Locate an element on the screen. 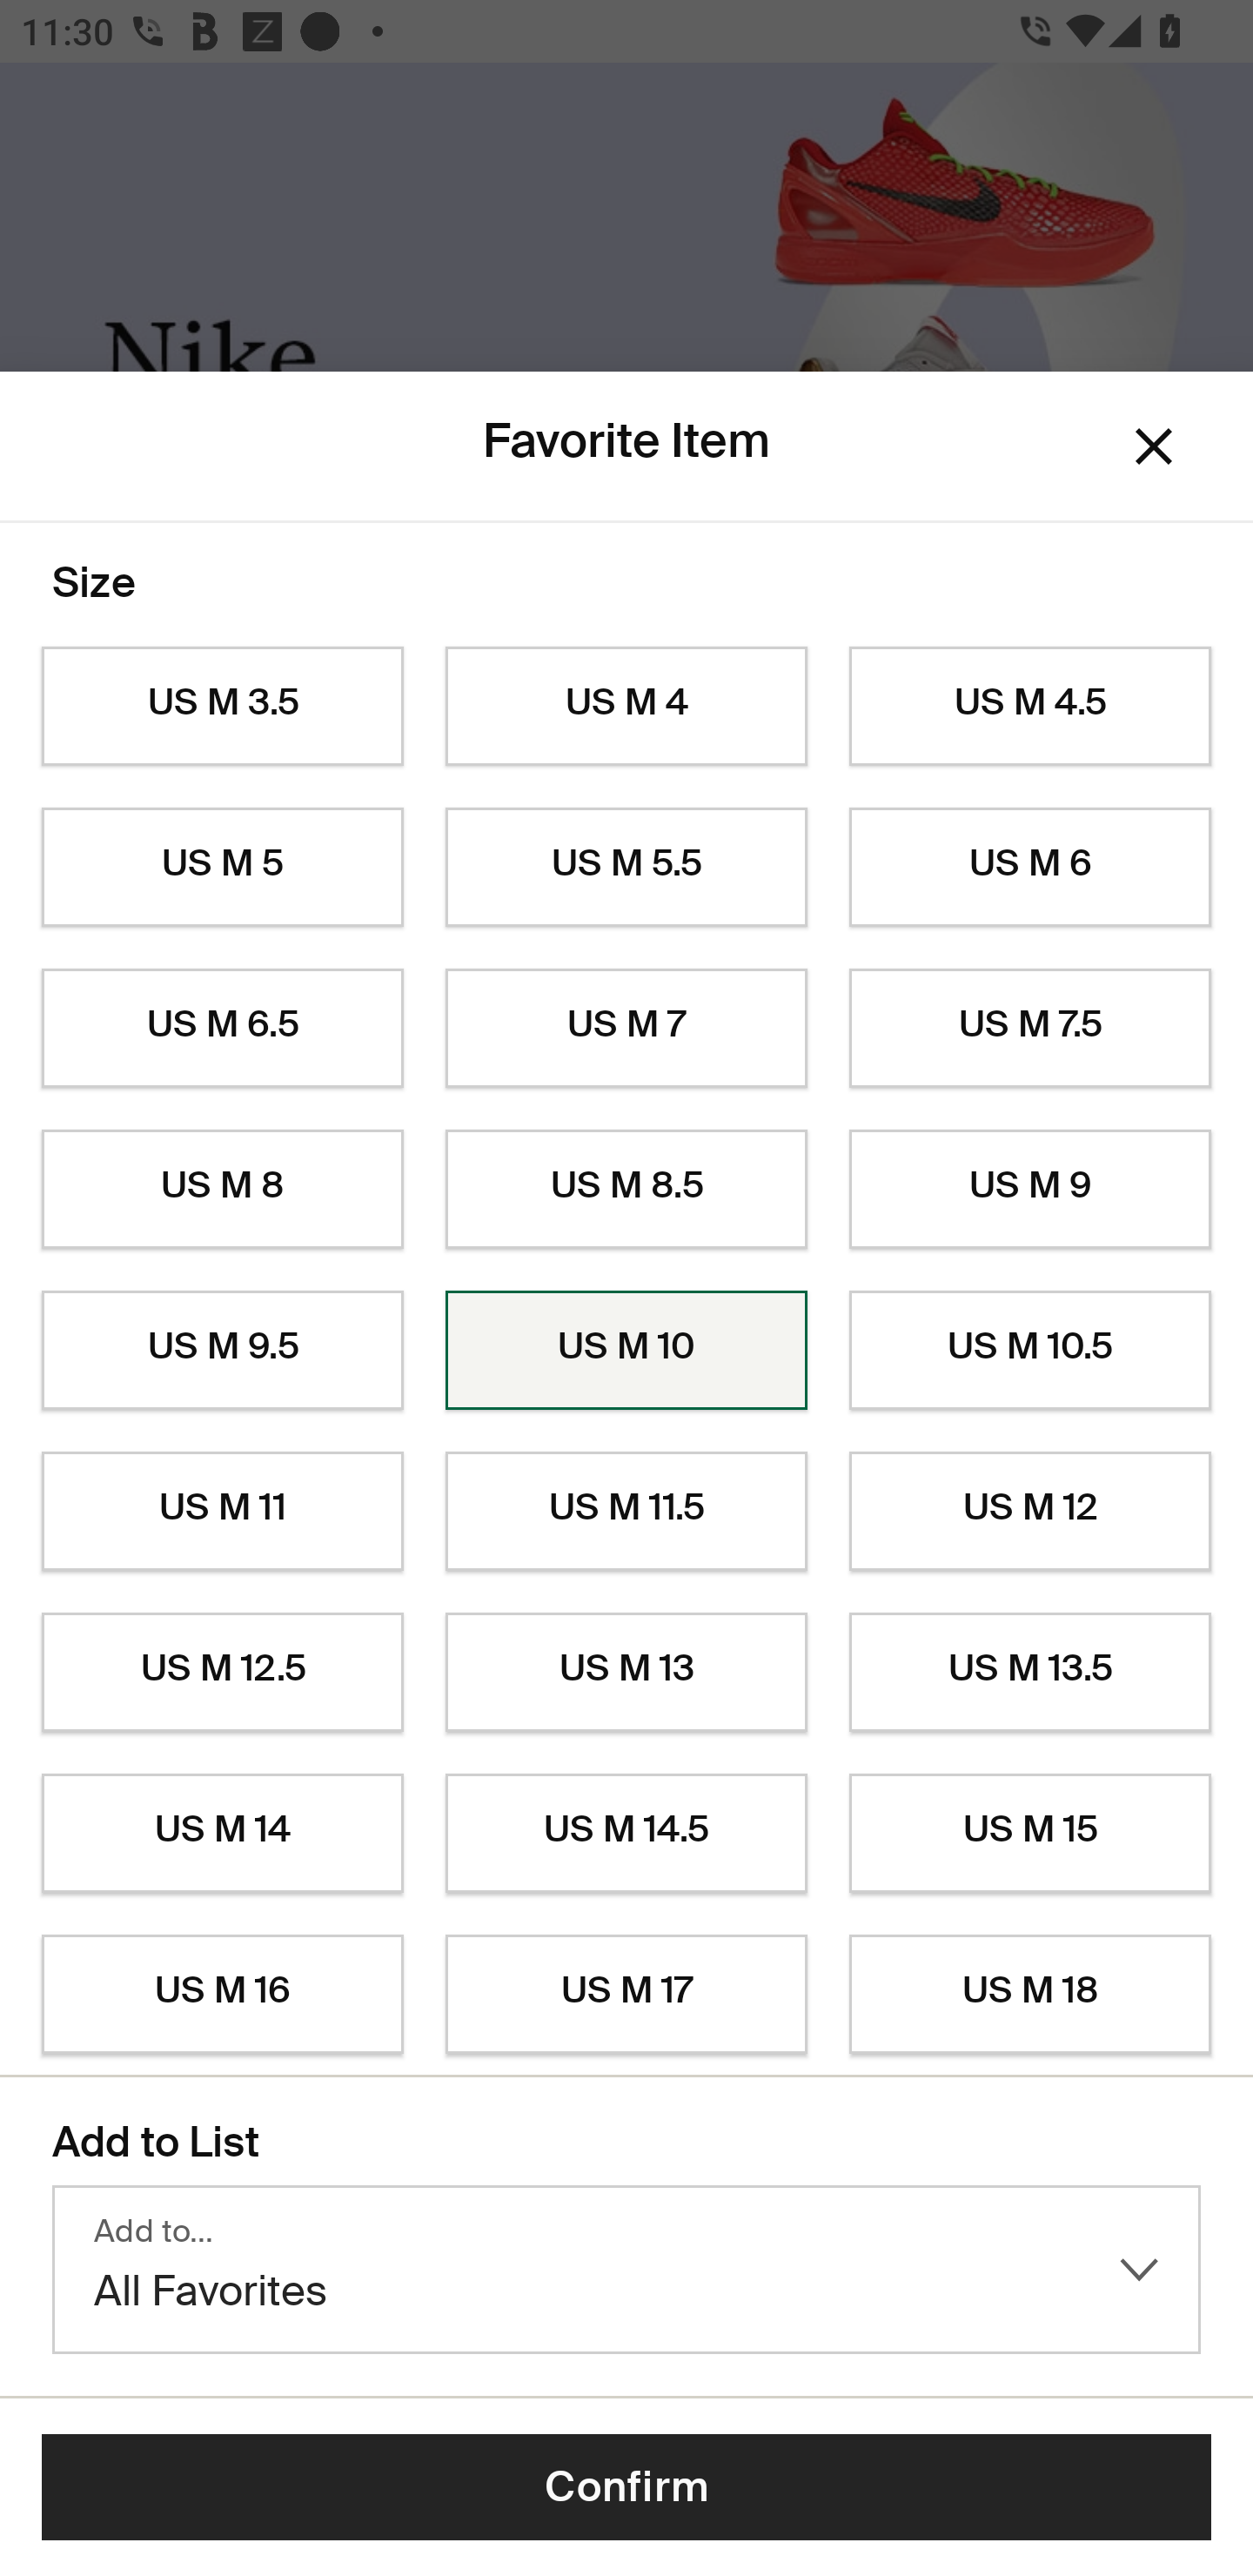 The width and height of the screenshot is (1253, 2576). US M 5 is located at coordinates (222, 867).